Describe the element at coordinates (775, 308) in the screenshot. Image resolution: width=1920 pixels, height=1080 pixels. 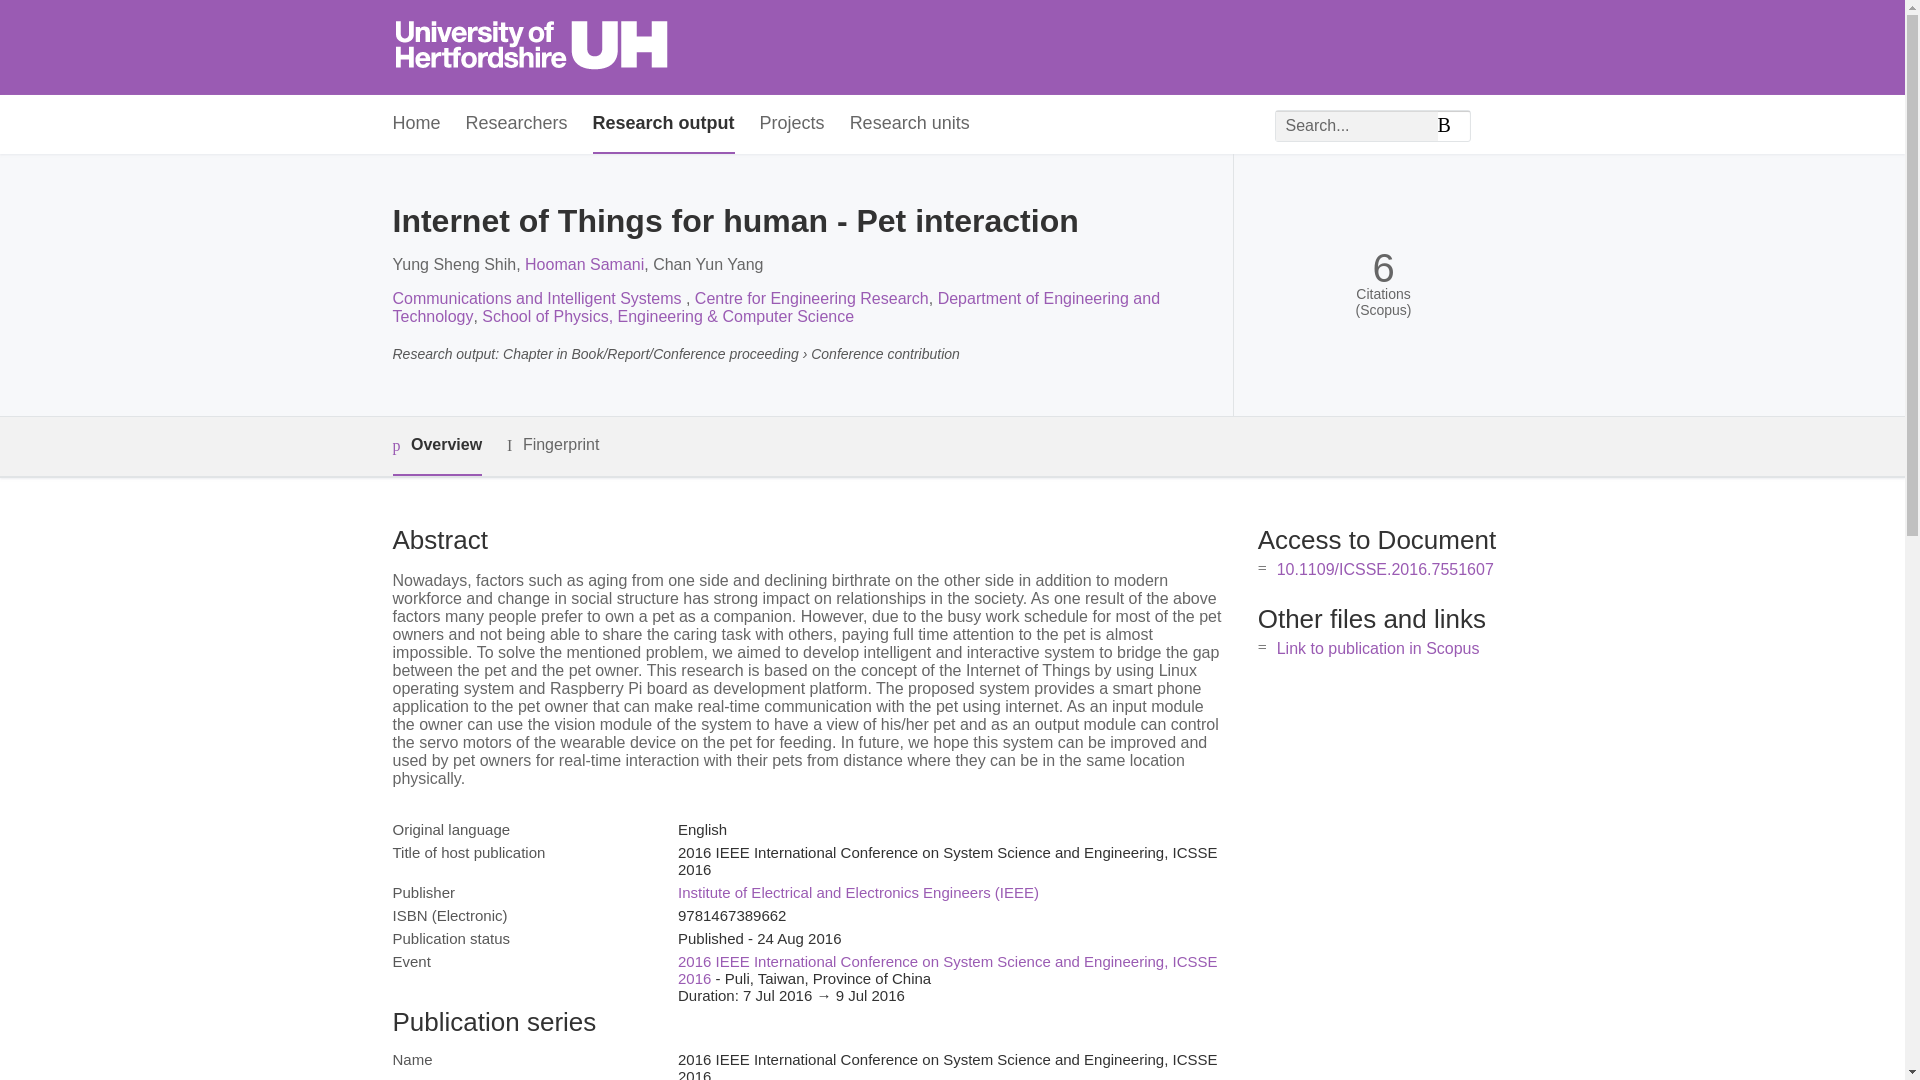
I see `Department of Engineering and Technology` at that location.